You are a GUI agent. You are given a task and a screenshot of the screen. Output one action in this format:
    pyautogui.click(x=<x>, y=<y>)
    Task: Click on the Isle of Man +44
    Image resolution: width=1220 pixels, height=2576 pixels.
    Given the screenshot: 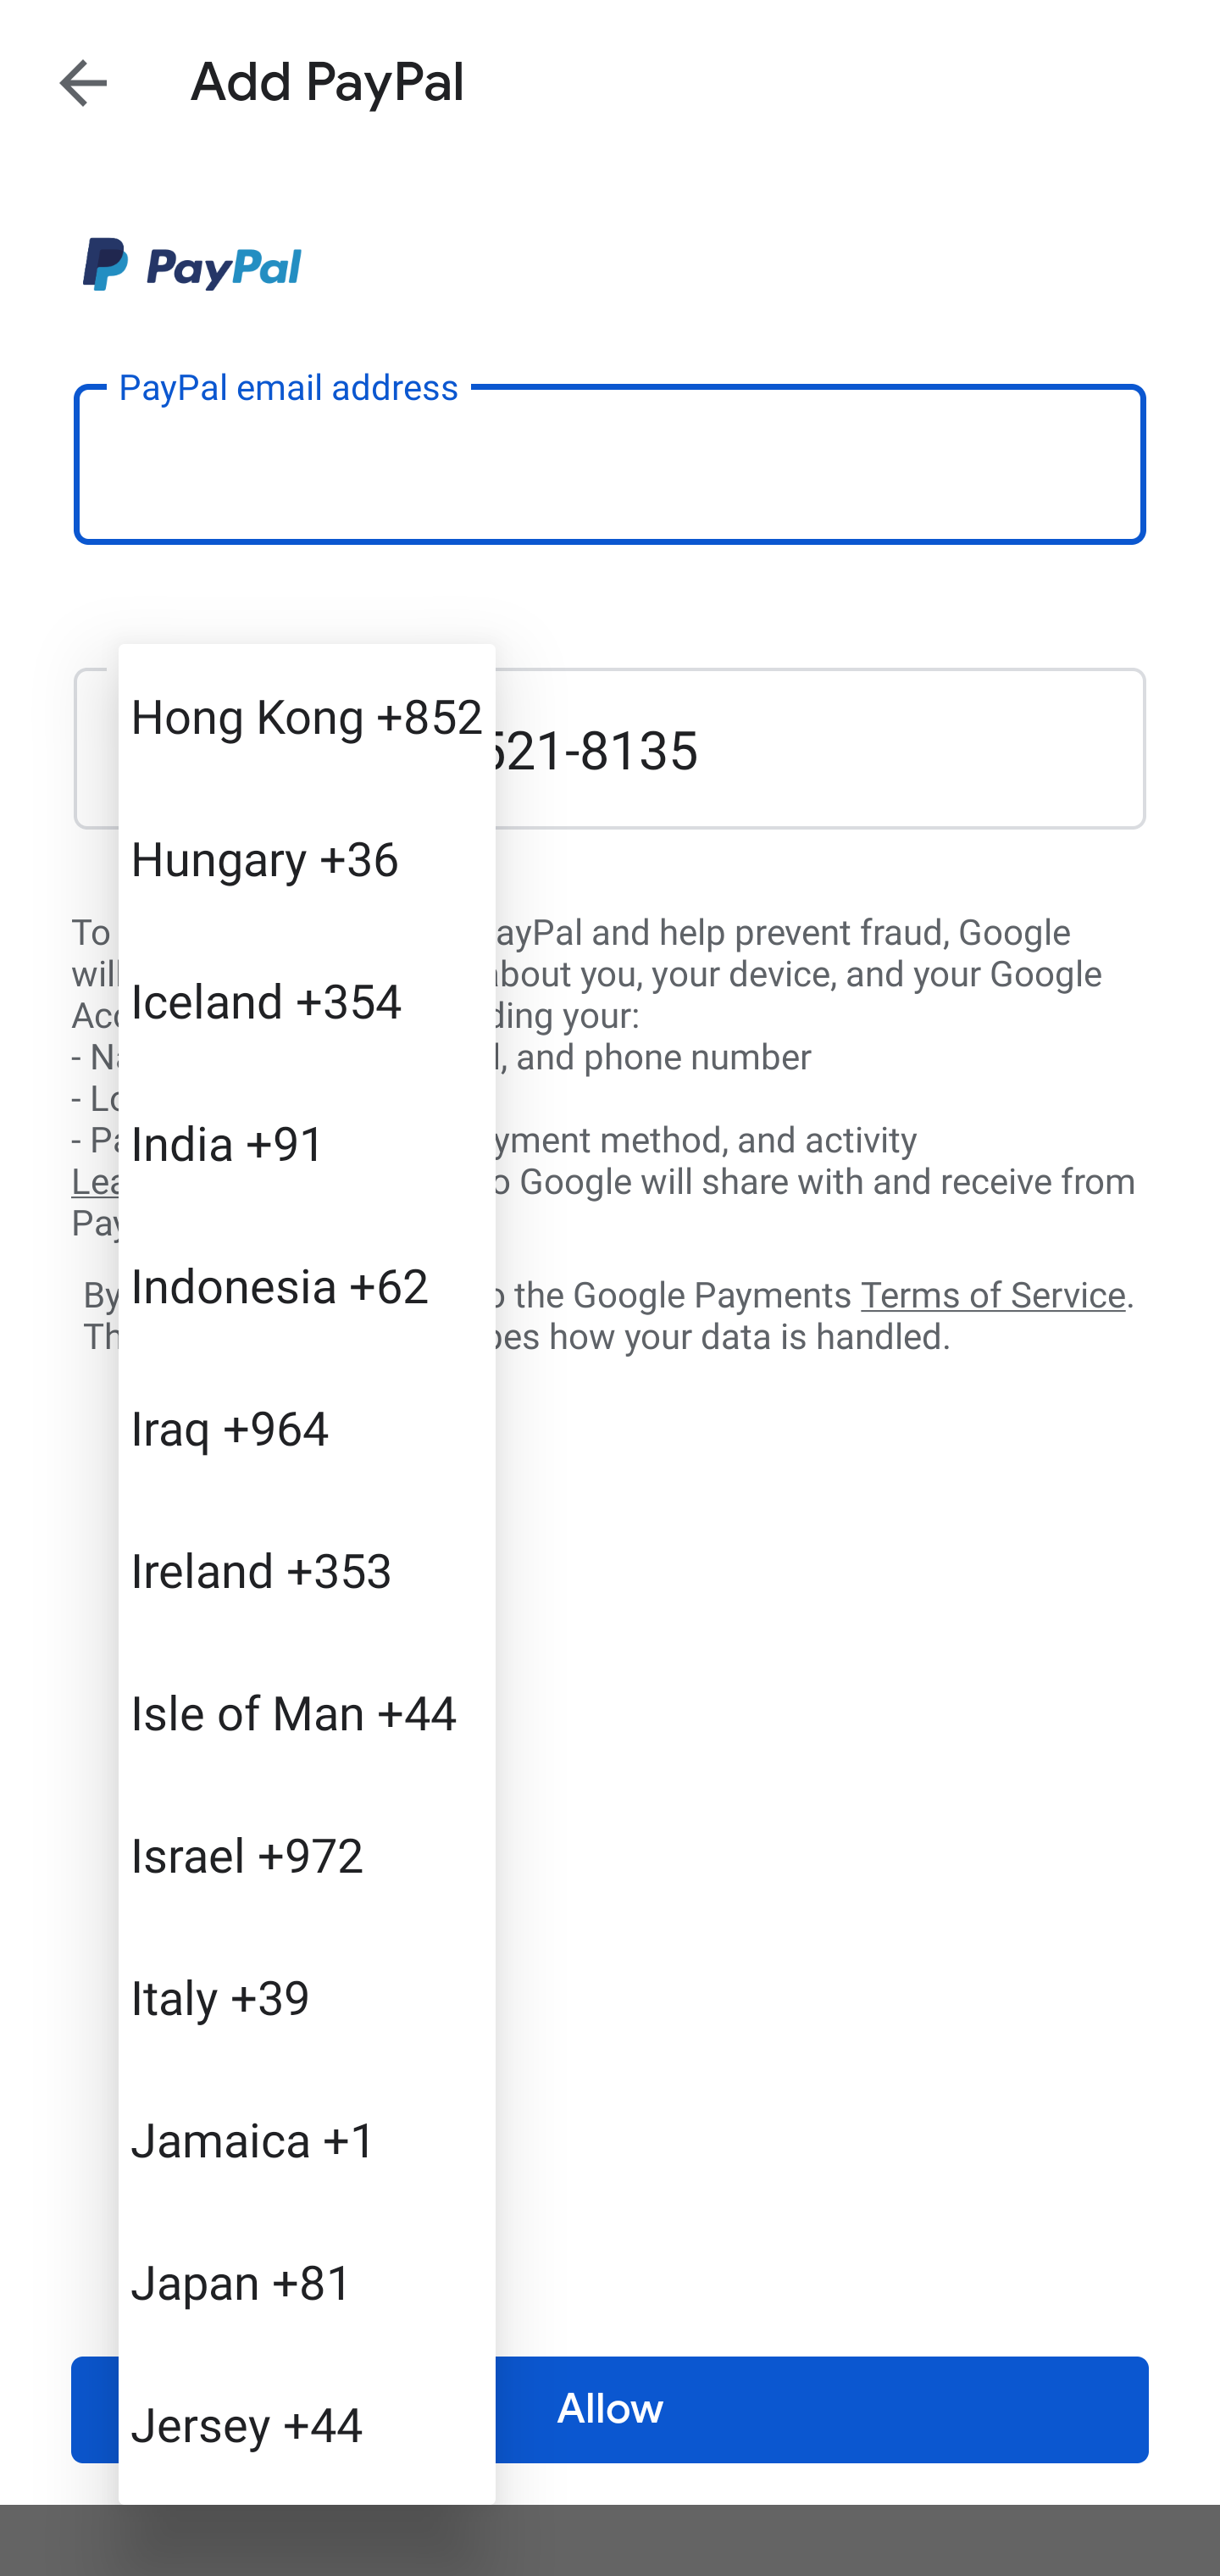 What is the action you would take?
    pyautogui.click(x=307, y=1712)
    